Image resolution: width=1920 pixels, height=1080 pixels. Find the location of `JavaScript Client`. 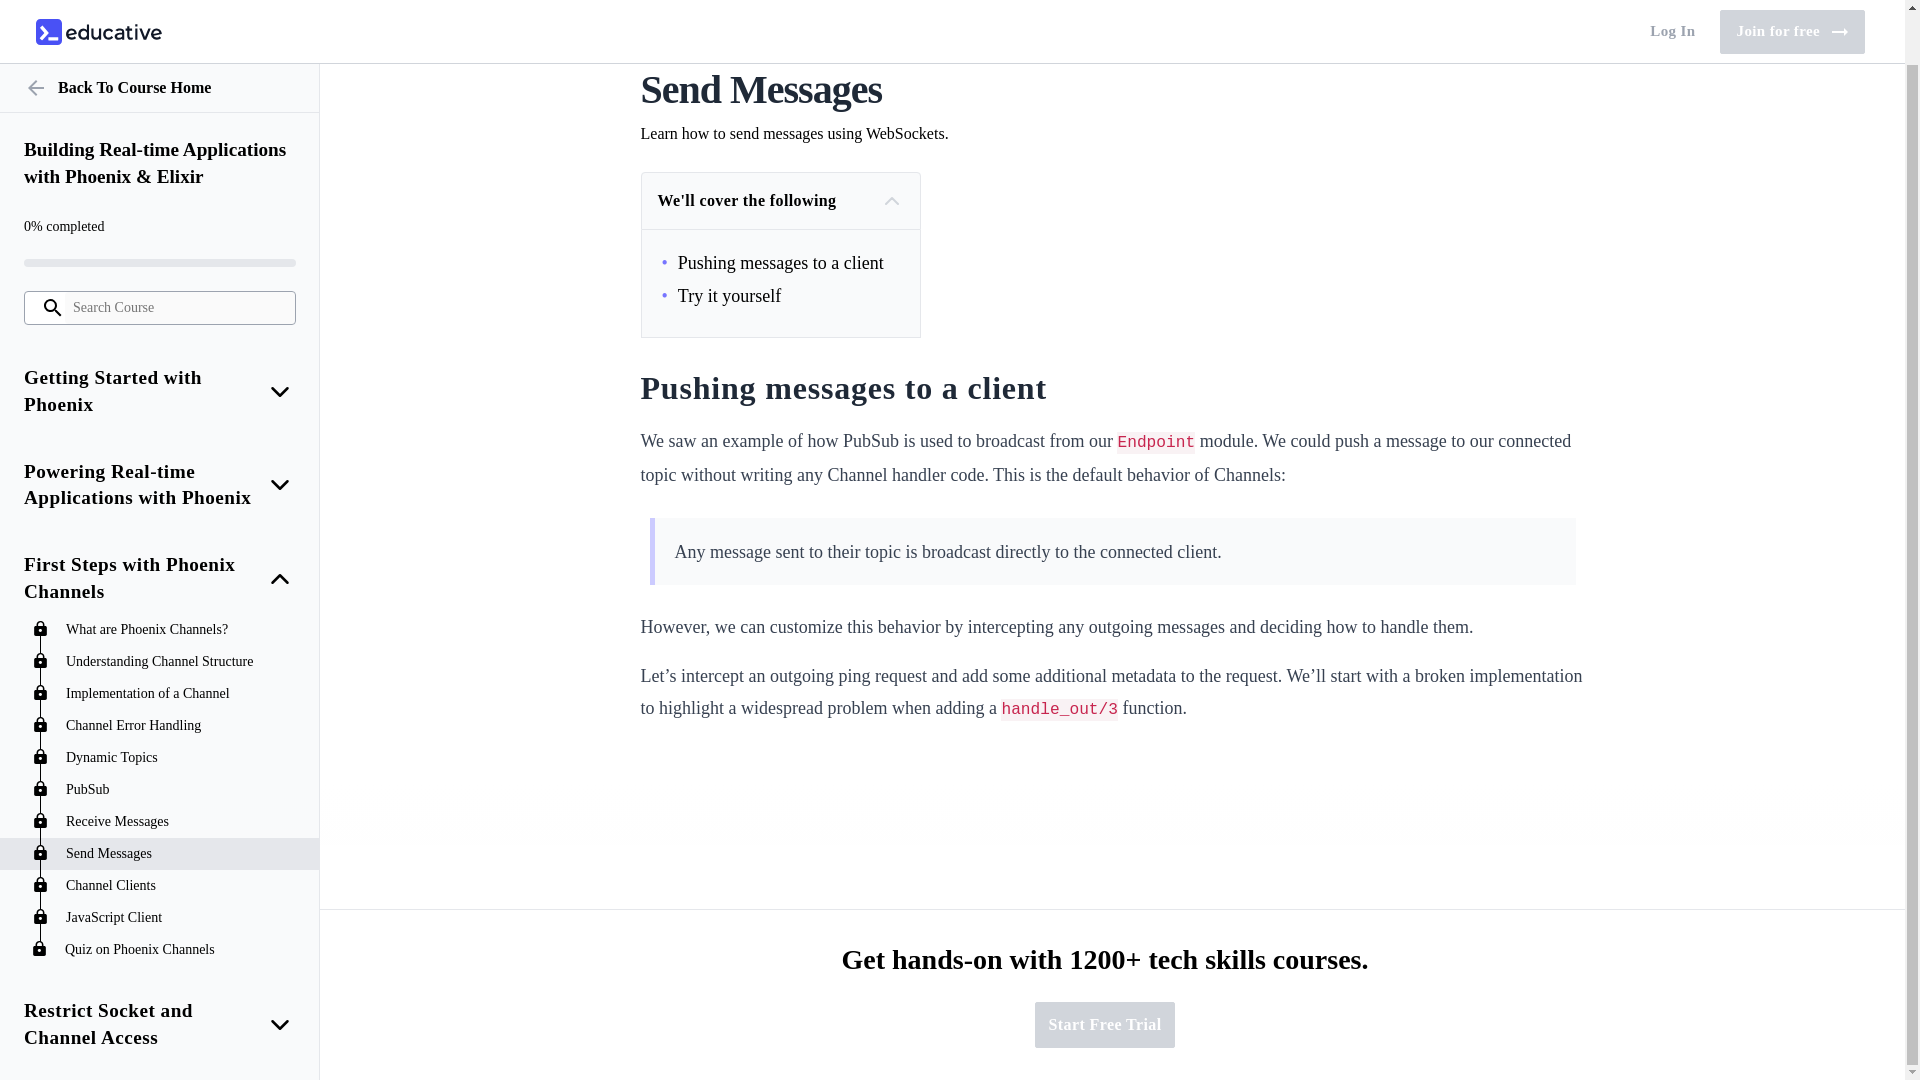

JavaScript Client is located at coordinates (182, 864).